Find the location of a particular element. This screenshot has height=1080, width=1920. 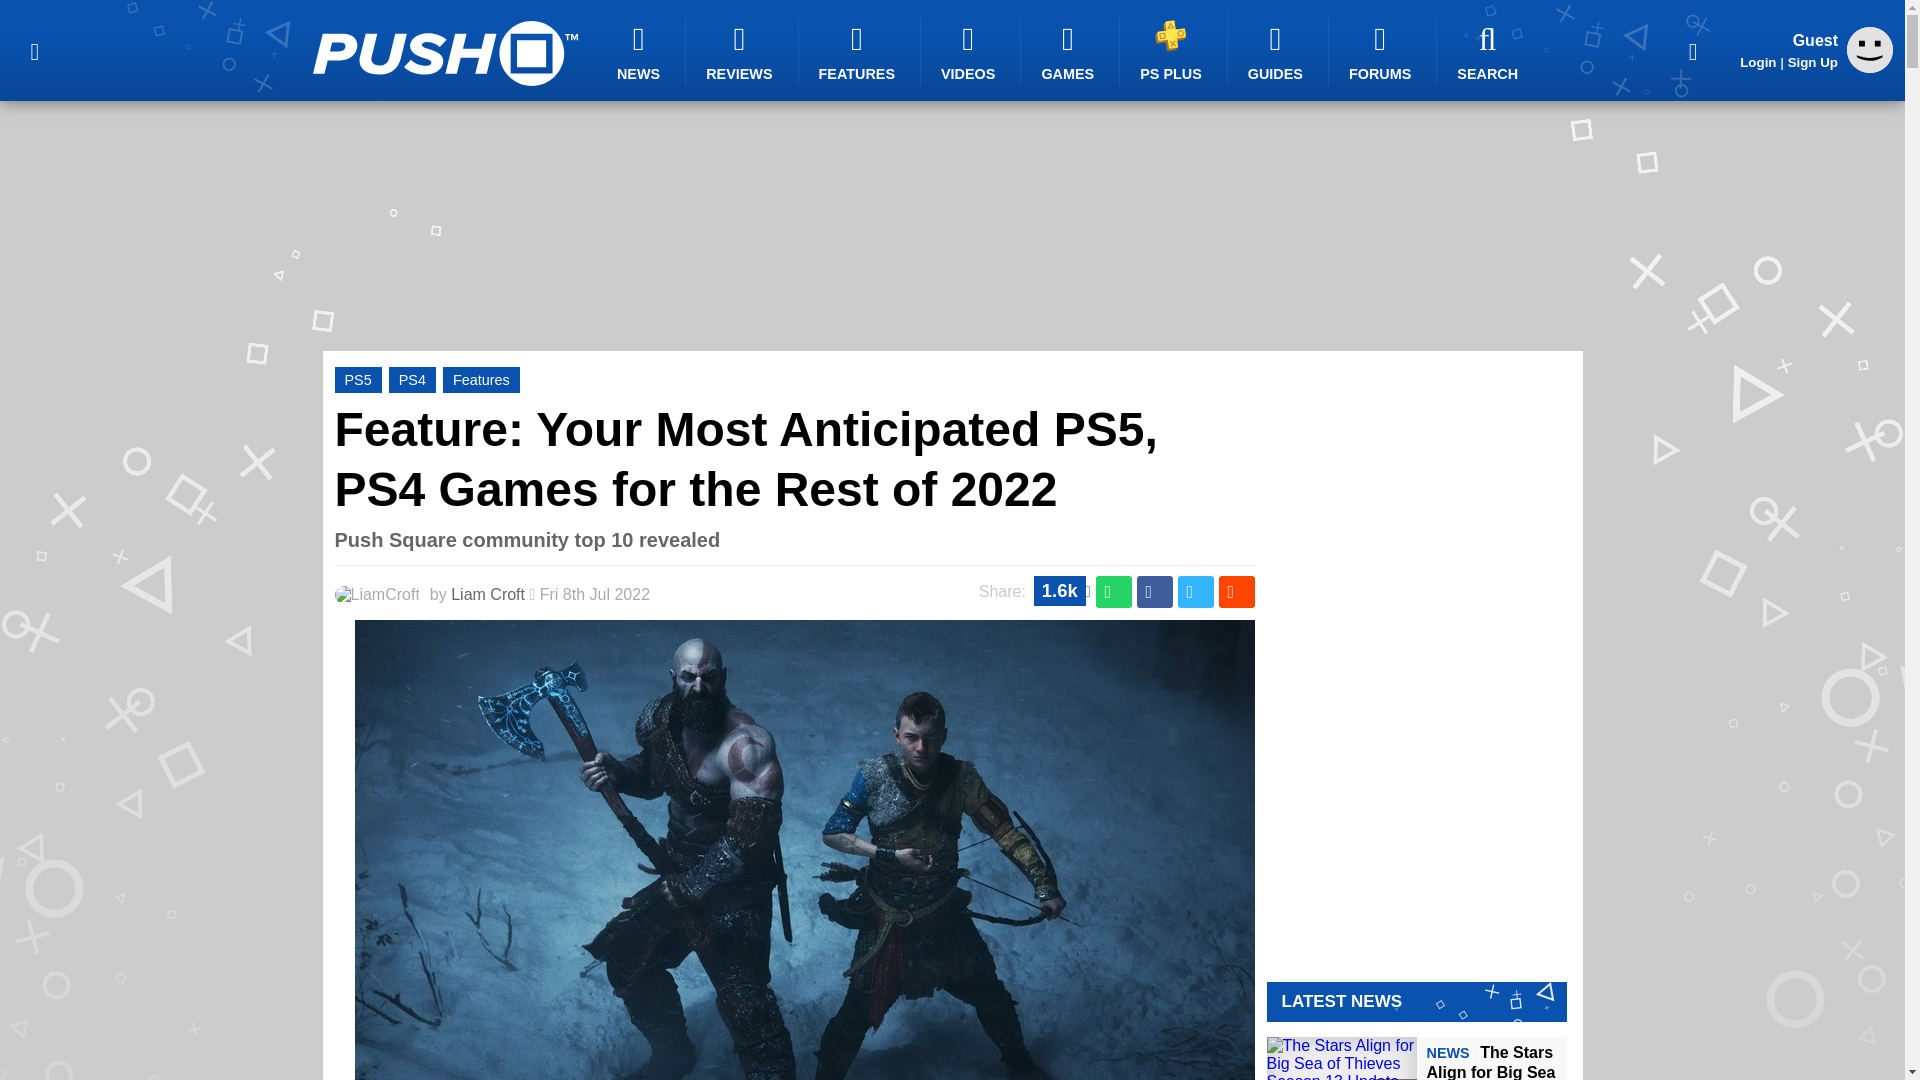

Menu is located at coordinates (34, 50).